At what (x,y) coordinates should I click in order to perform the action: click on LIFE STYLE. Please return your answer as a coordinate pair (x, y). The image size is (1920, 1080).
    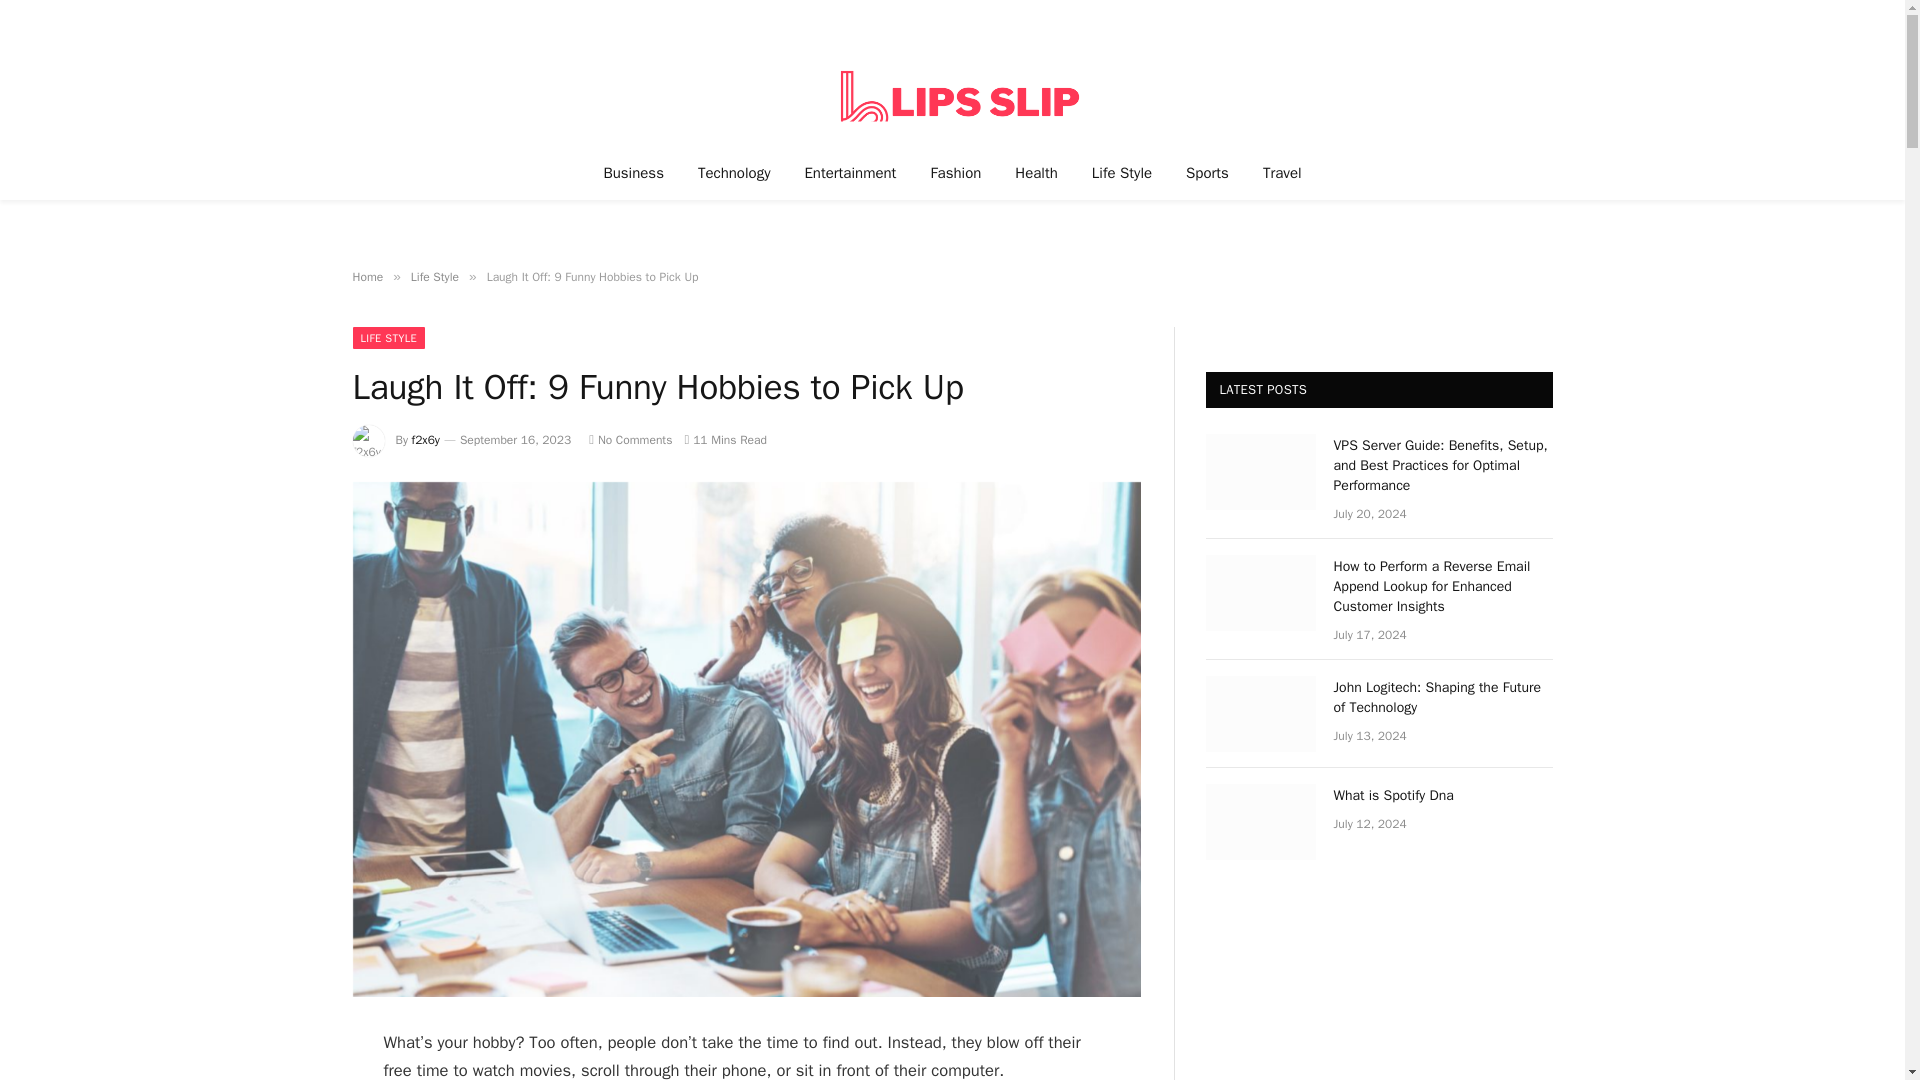
    Looking at the image, I should click on (388, 338).